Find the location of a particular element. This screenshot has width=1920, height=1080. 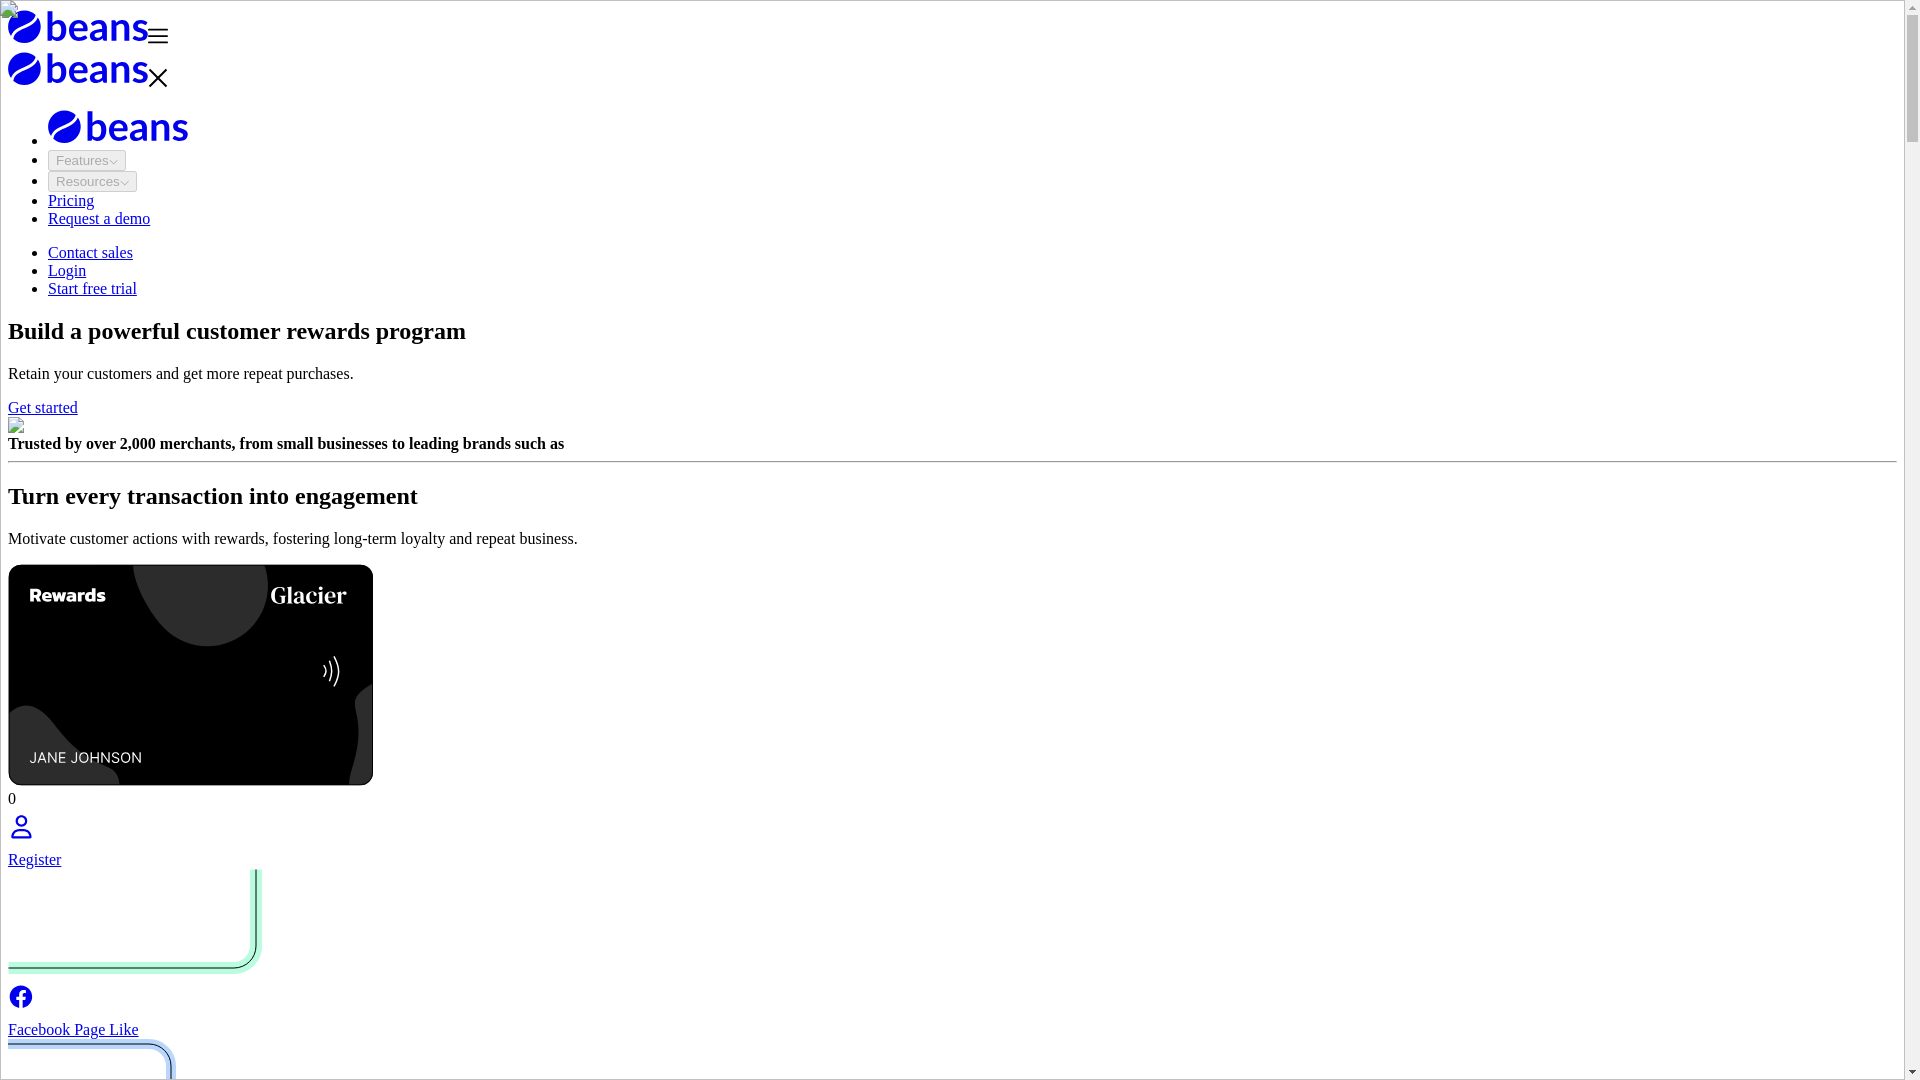

Contact sales is located at coordinates (90, 252).